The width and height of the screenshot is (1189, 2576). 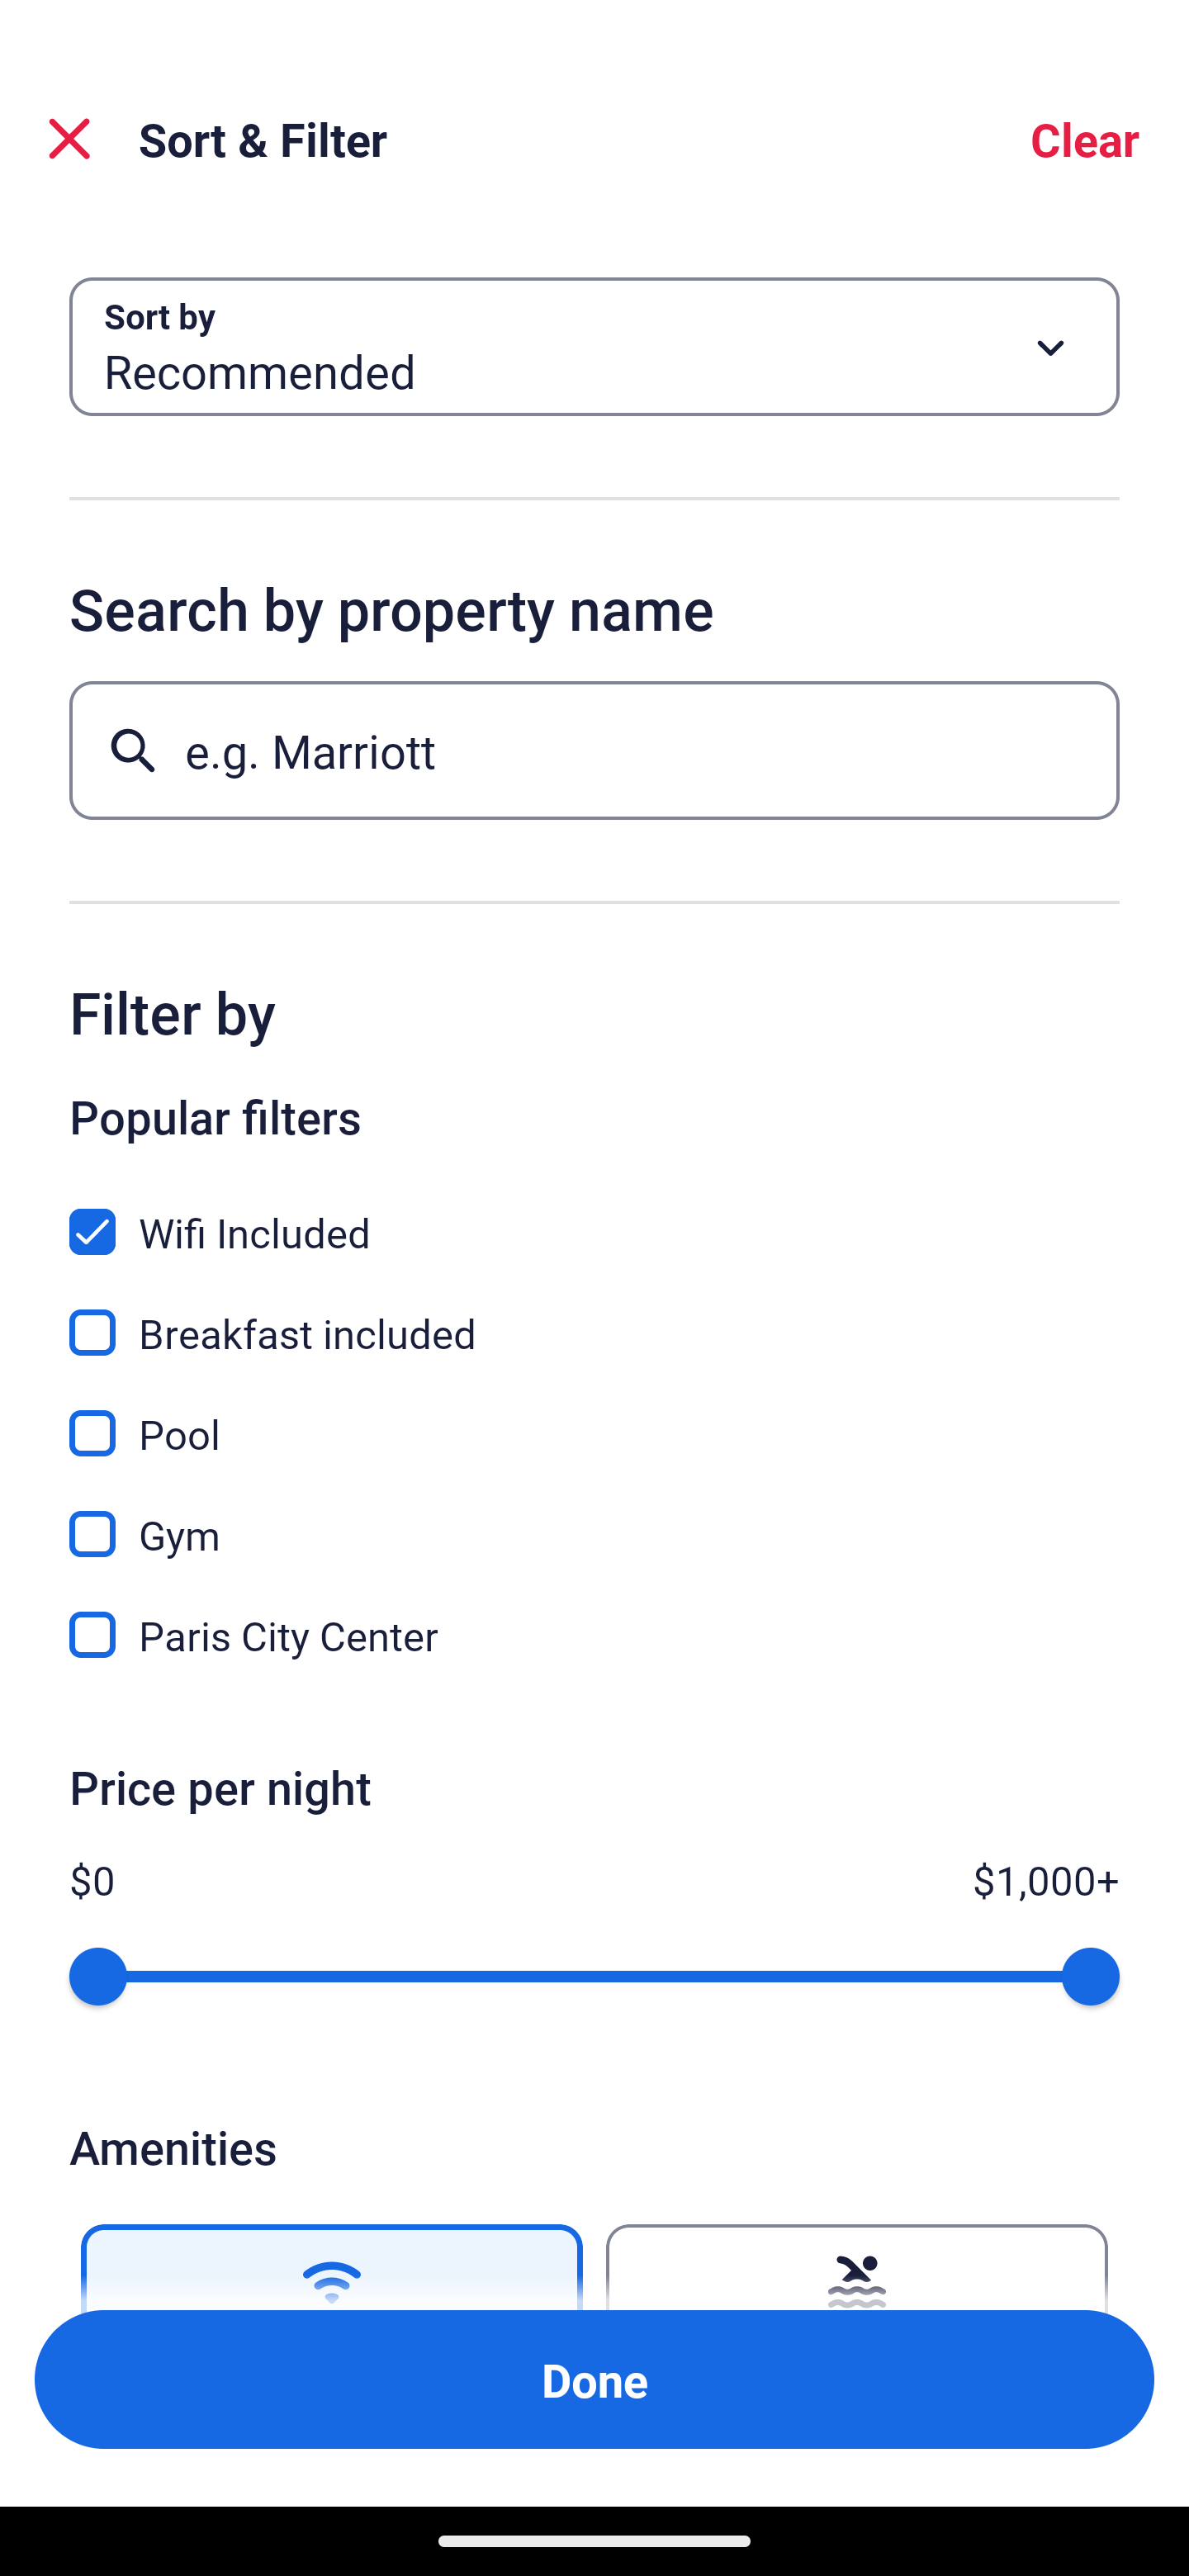 What do you see at coordinates (594, 1516) in the screenshot?
I see `Gym, Gym` at bounding box center [594, 1516].